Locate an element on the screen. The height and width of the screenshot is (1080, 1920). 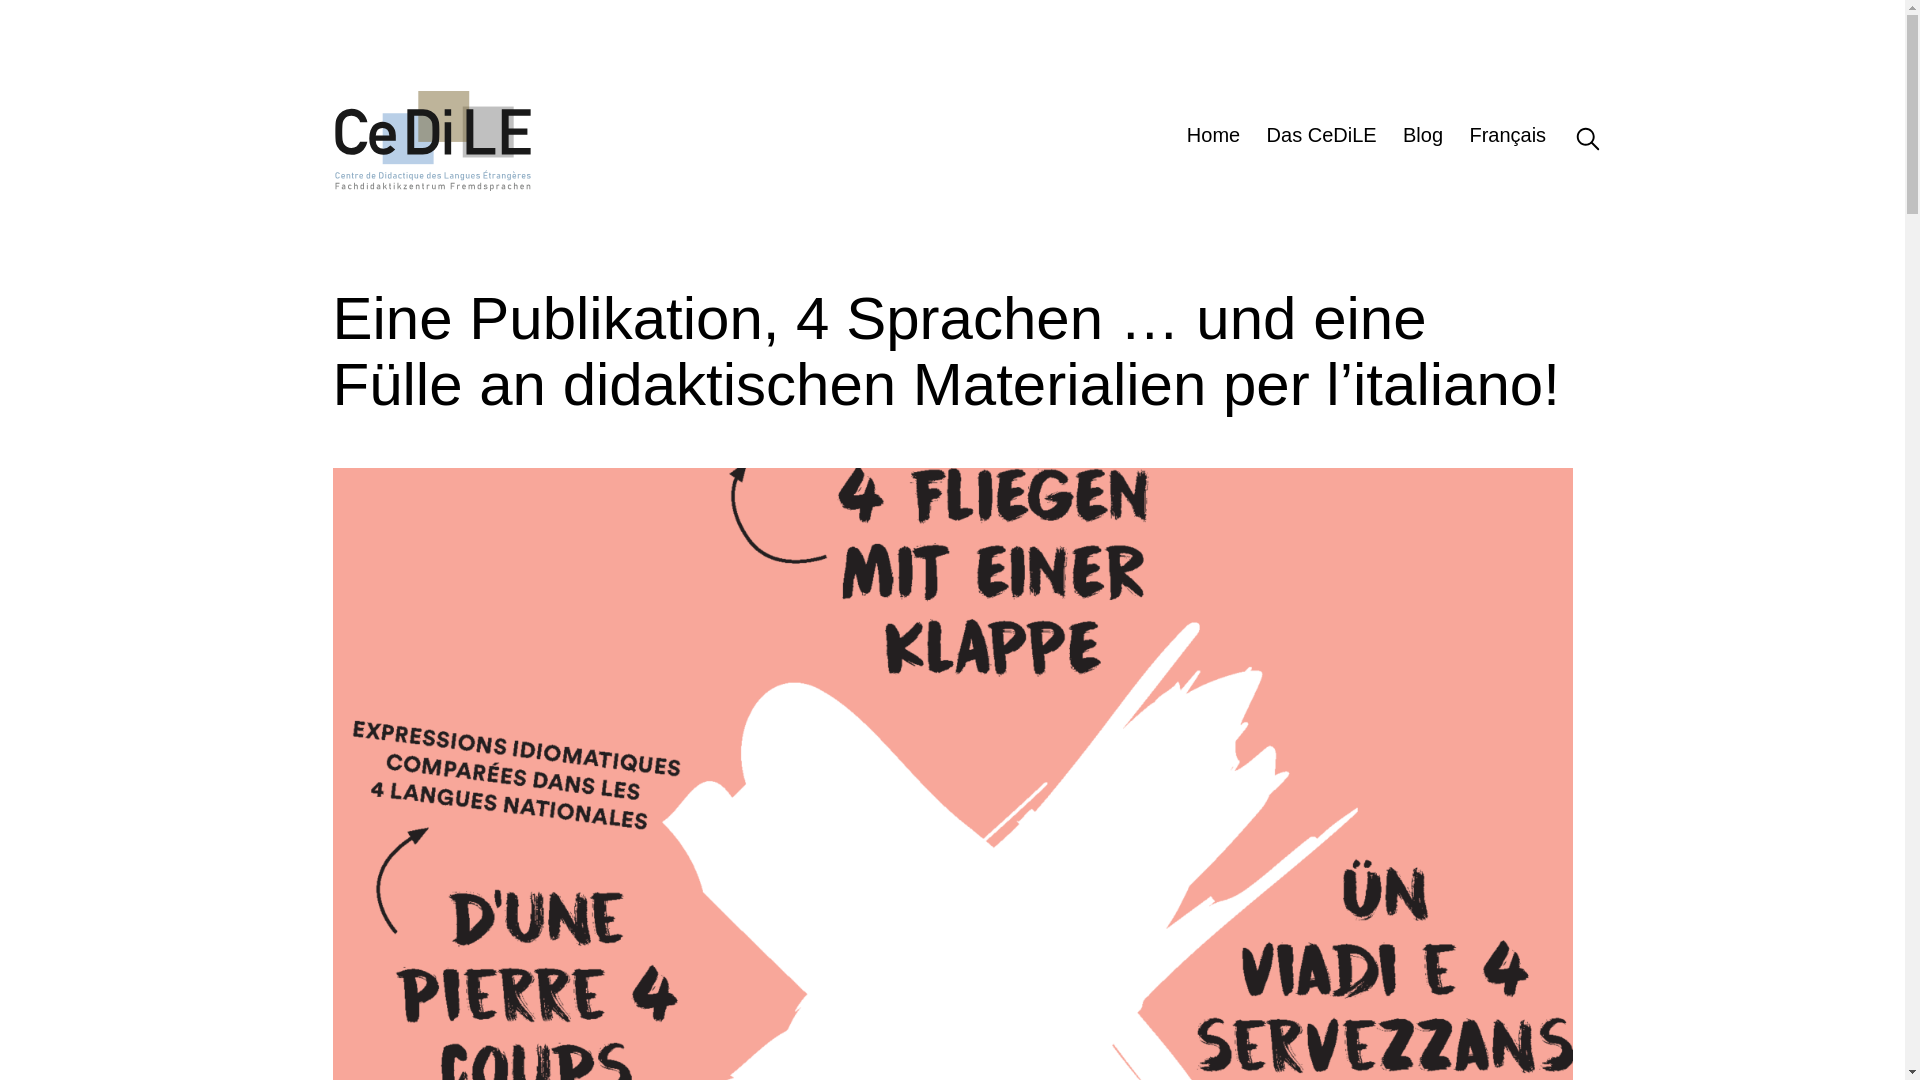
Blog is located at coordinates (1423, 139).